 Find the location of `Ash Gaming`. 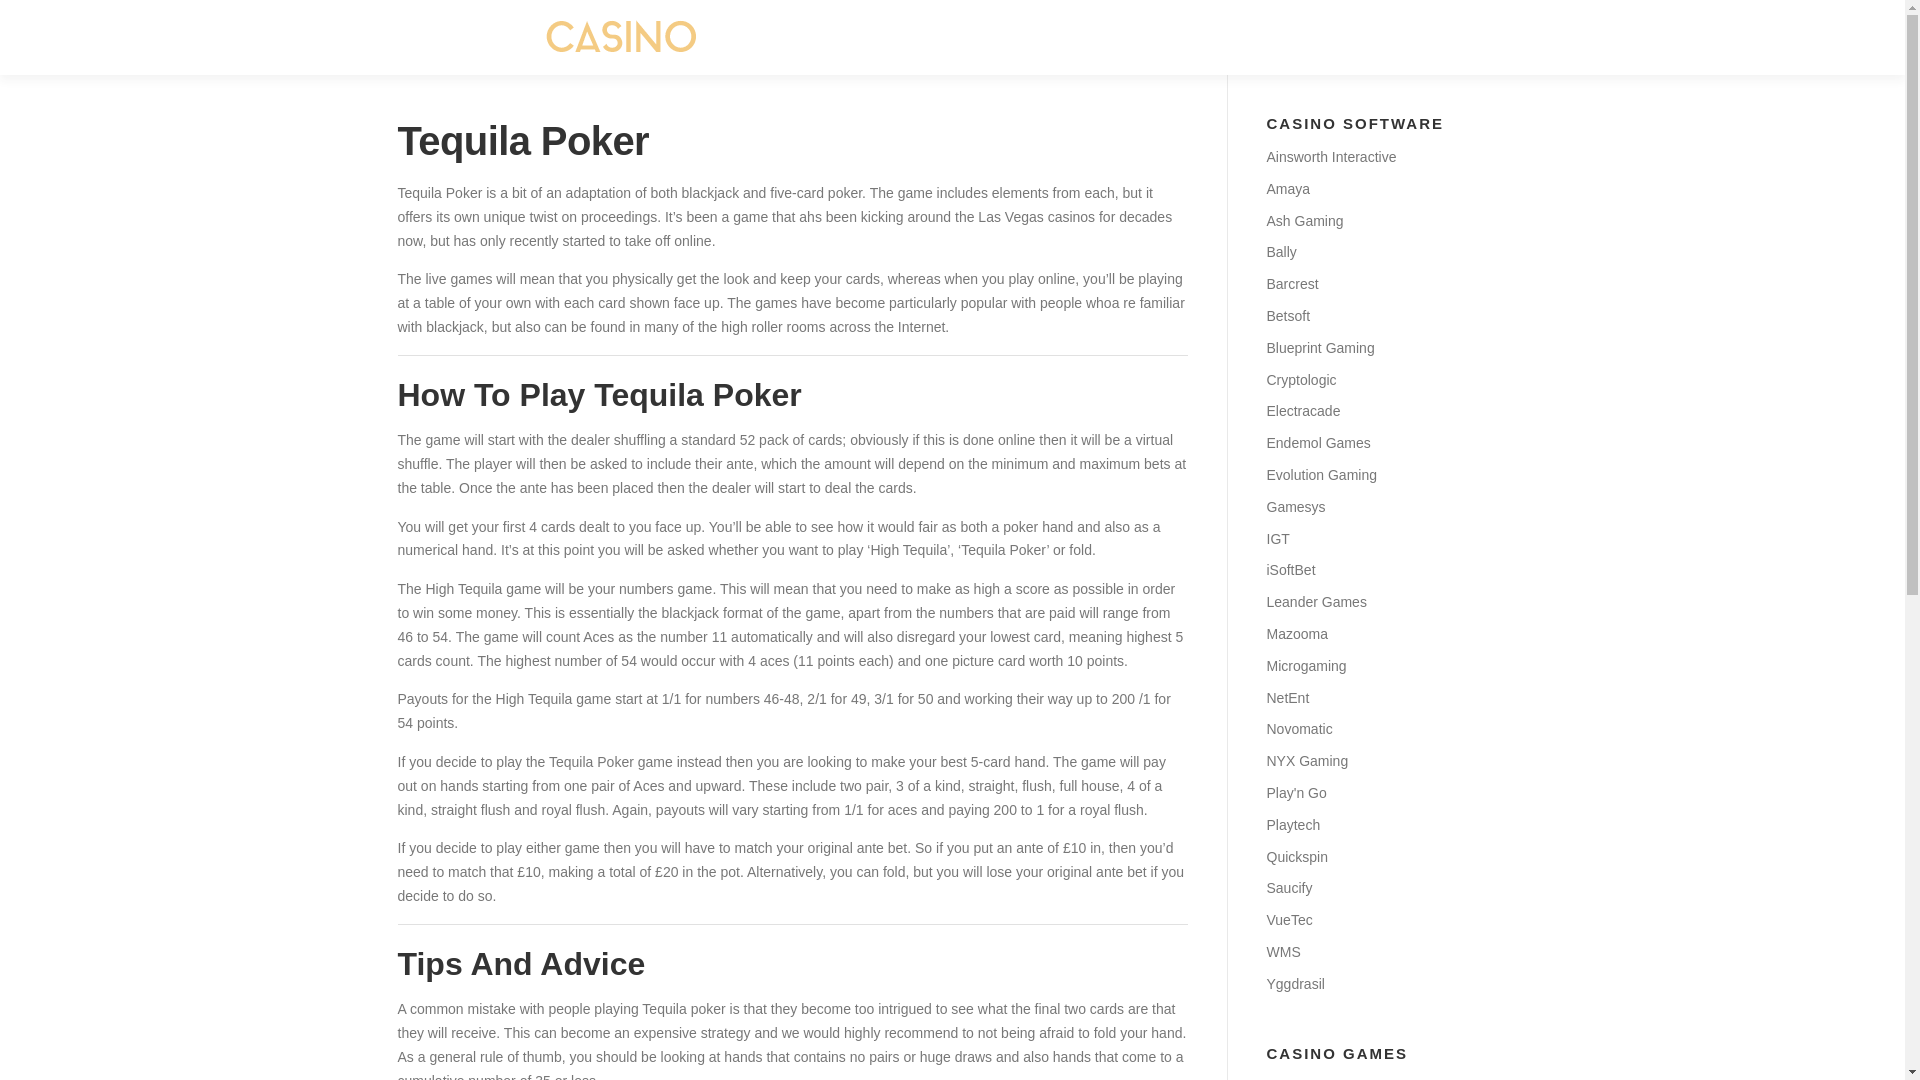

Ash Gaming is located at coordinates (1304, 220).